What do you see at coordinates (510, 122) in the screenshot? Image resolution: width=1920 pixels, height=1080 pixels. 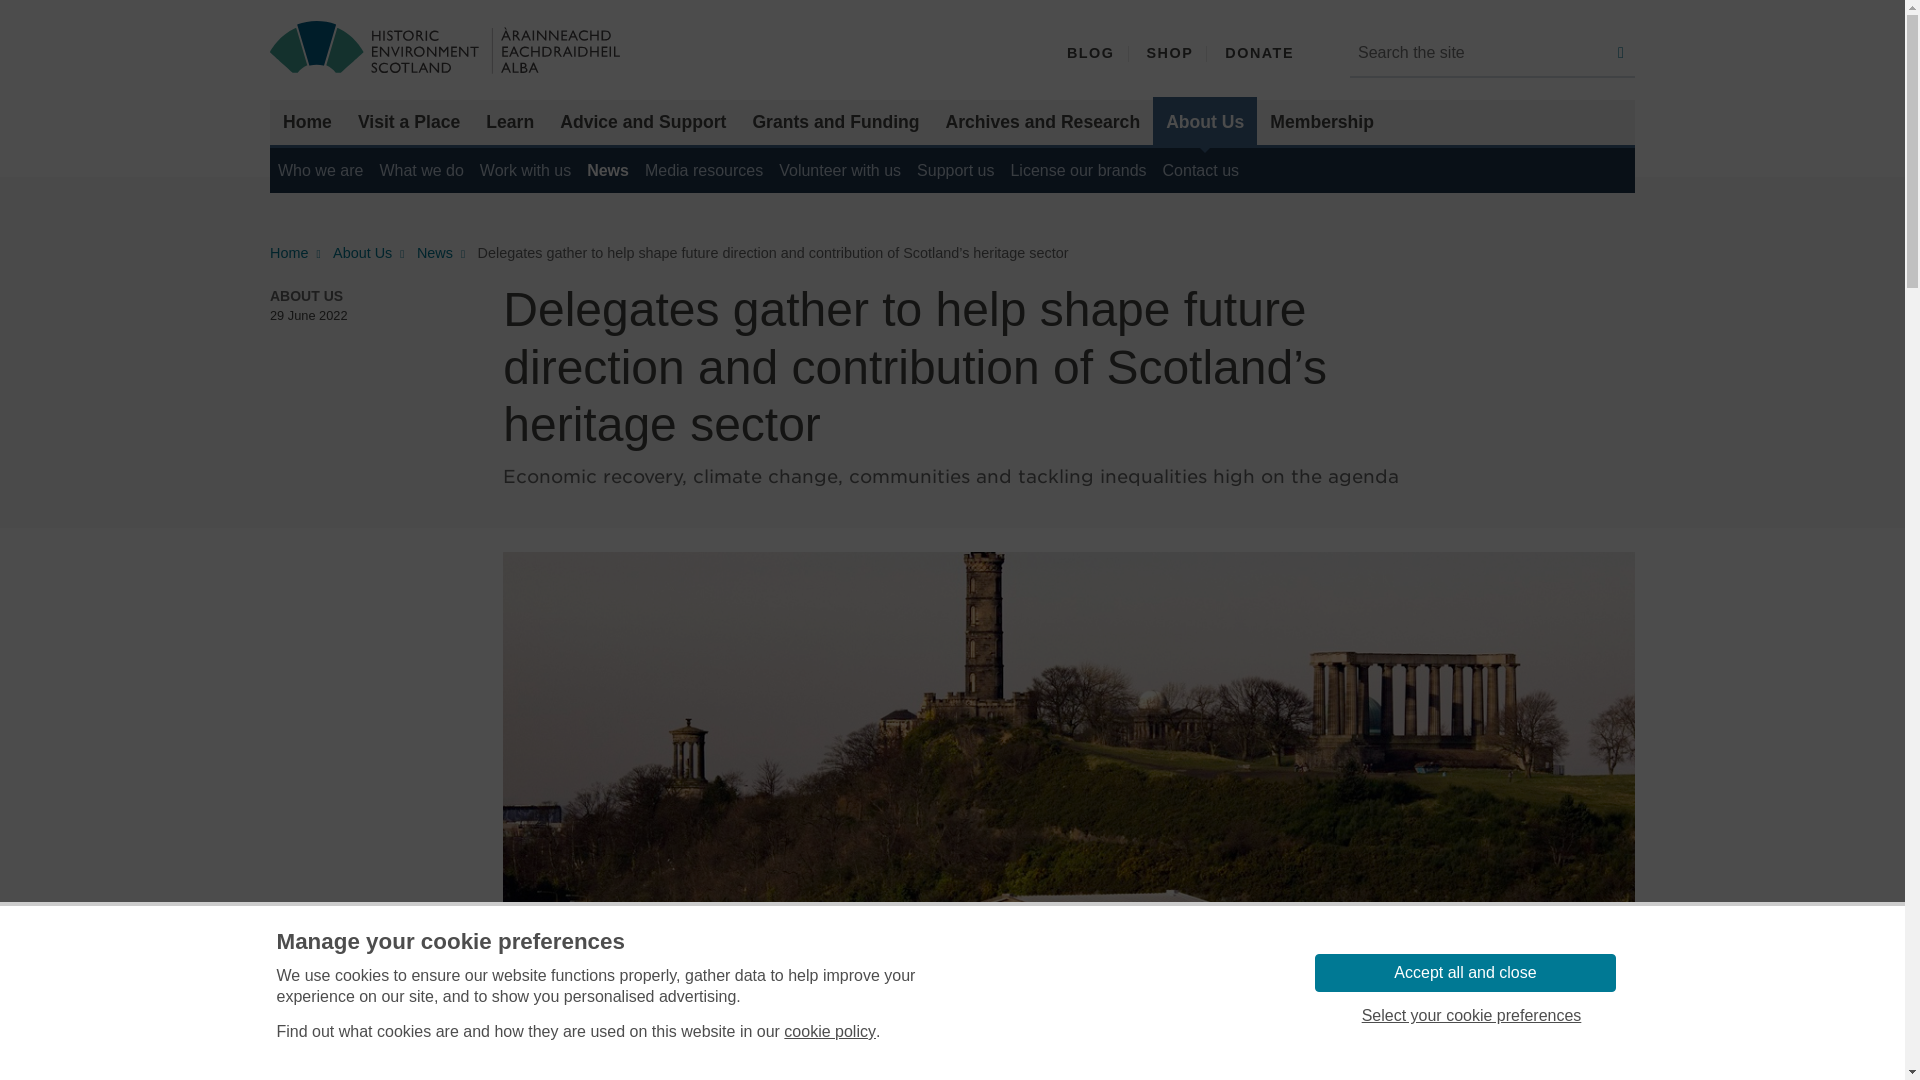 I see `Learn` at bounding box center [510, 122].